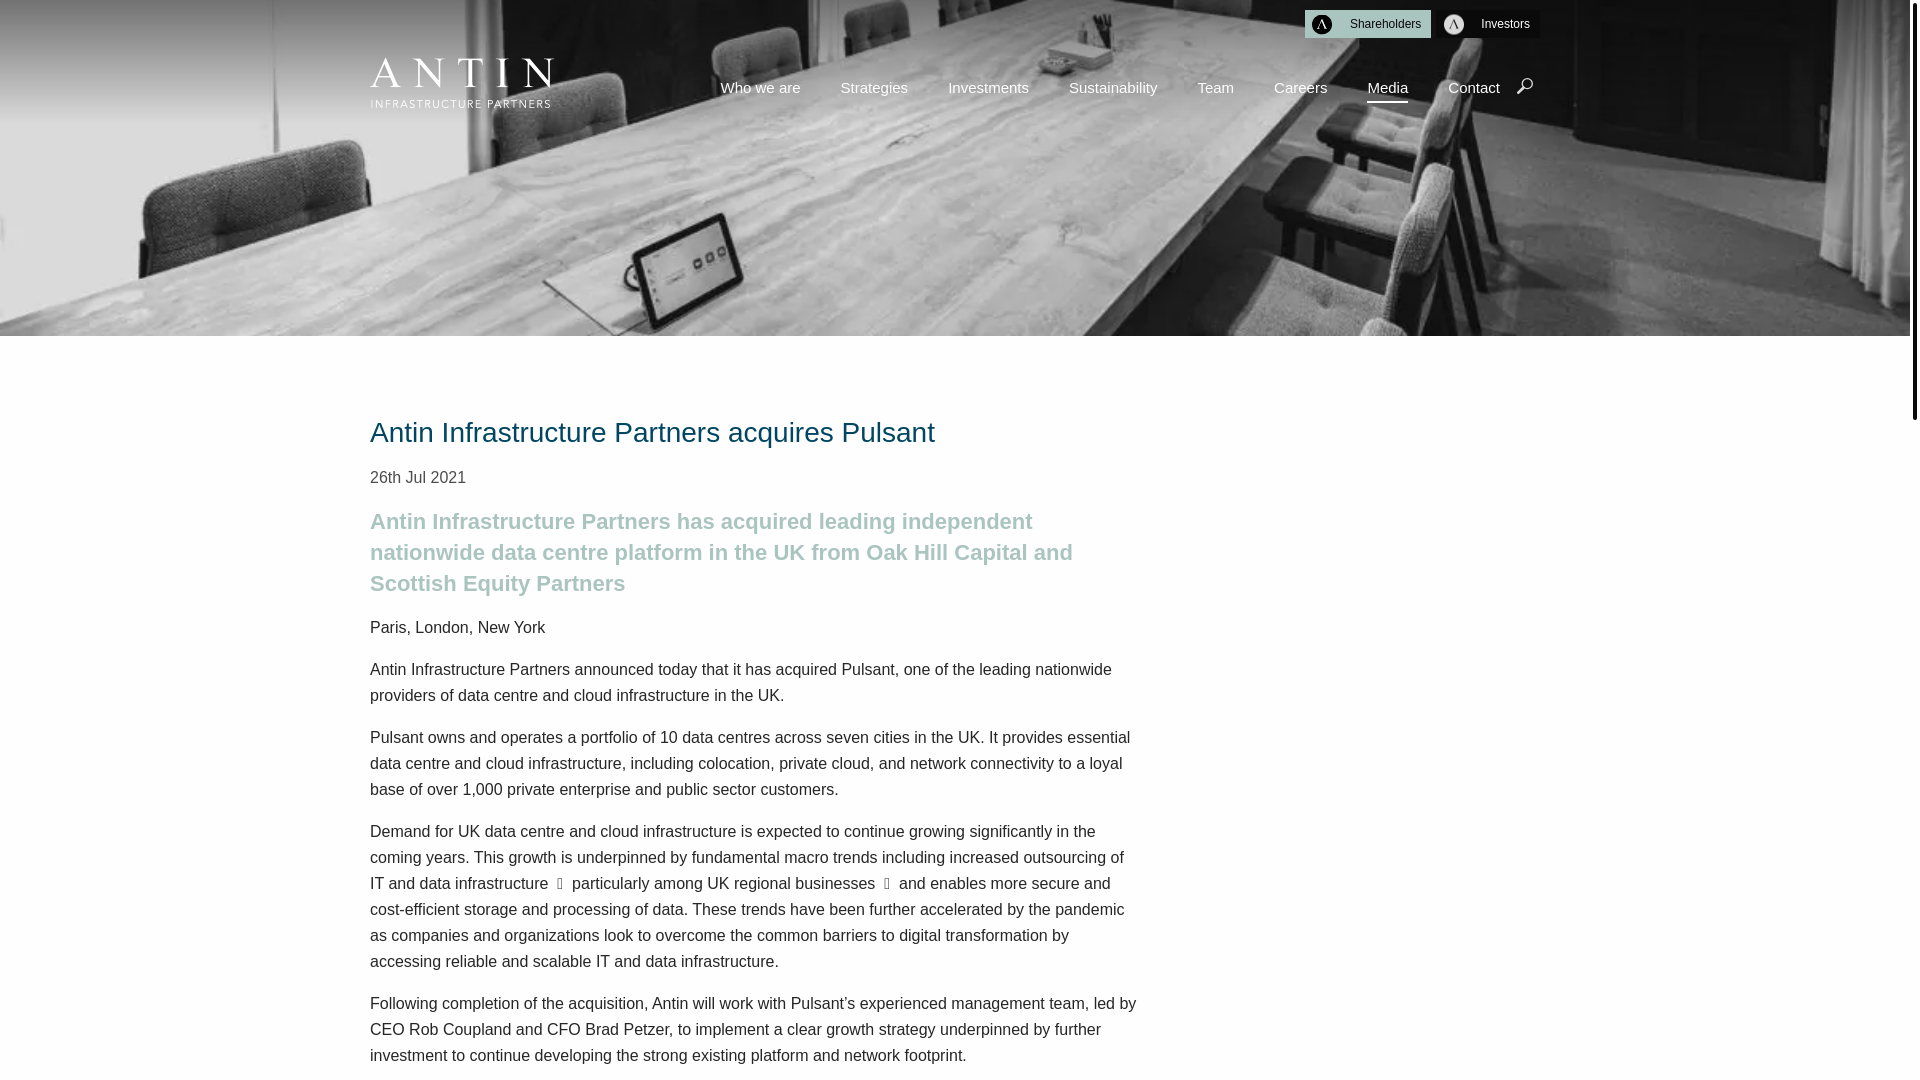 This screenshot has height=1080, width=1920. What do you see at coordinates (1368, 23) in the screenshot?
I see `Shareholders` at bounding box center [1368, 23].